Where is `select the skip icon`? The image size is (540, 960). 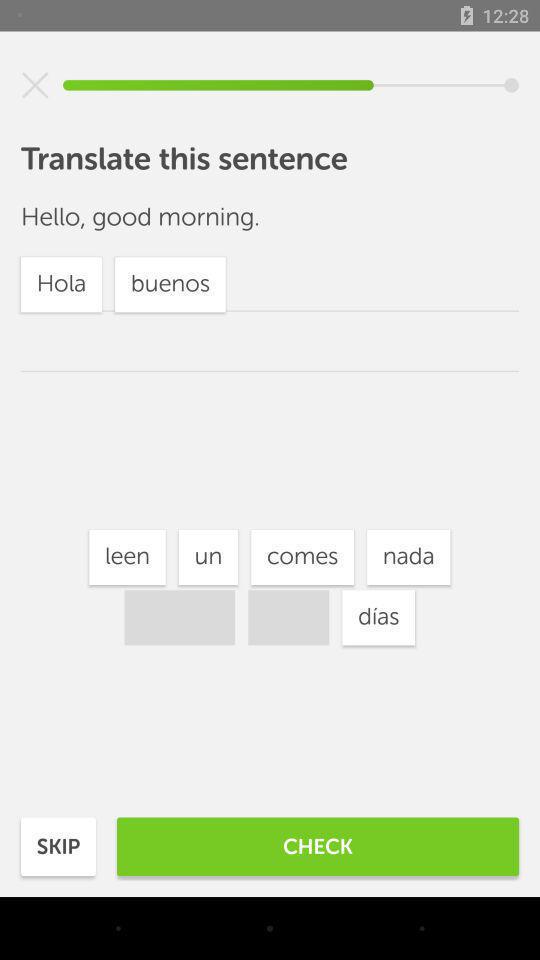
select the skip icon is located at coordinates (58, 846).